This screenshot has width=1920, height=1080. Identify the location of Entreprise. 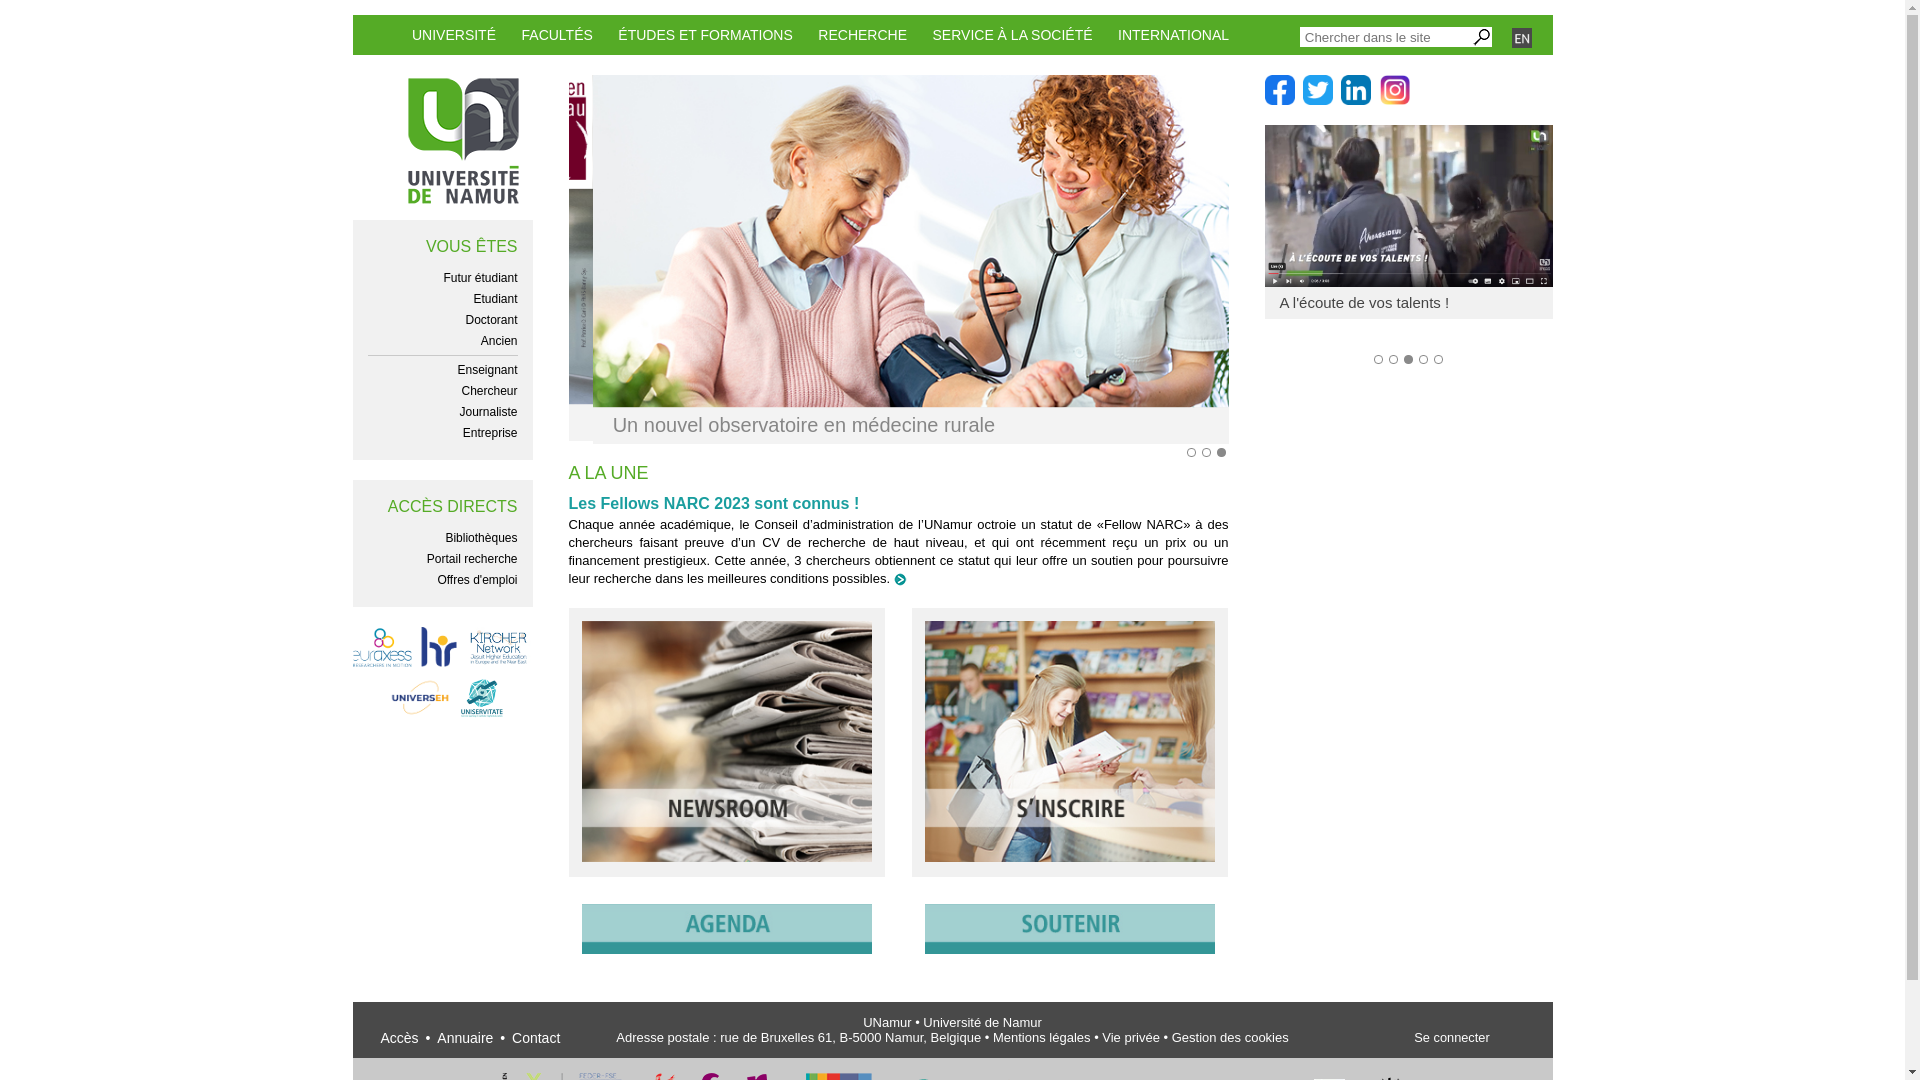
(490, 433).